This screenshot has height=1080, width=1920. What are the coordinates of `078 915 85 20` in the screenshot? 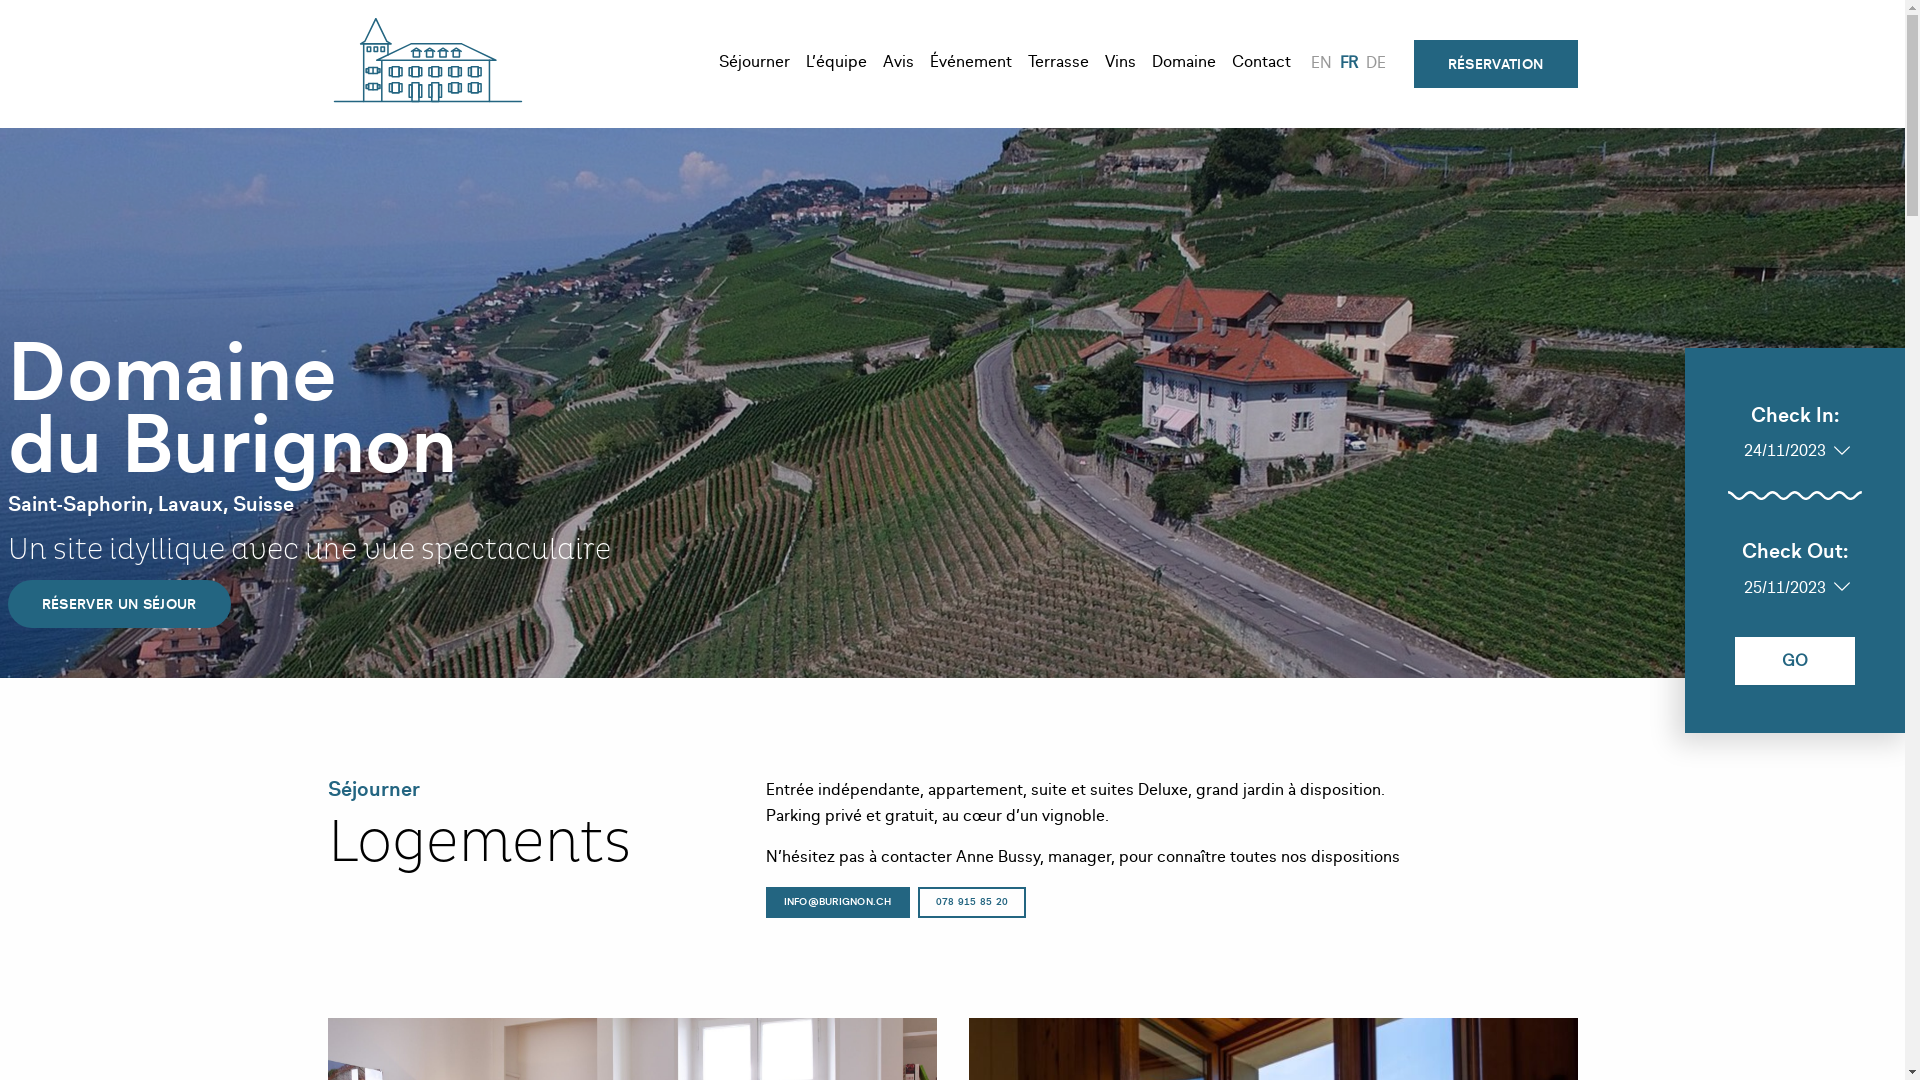 It's located at (972, 902).